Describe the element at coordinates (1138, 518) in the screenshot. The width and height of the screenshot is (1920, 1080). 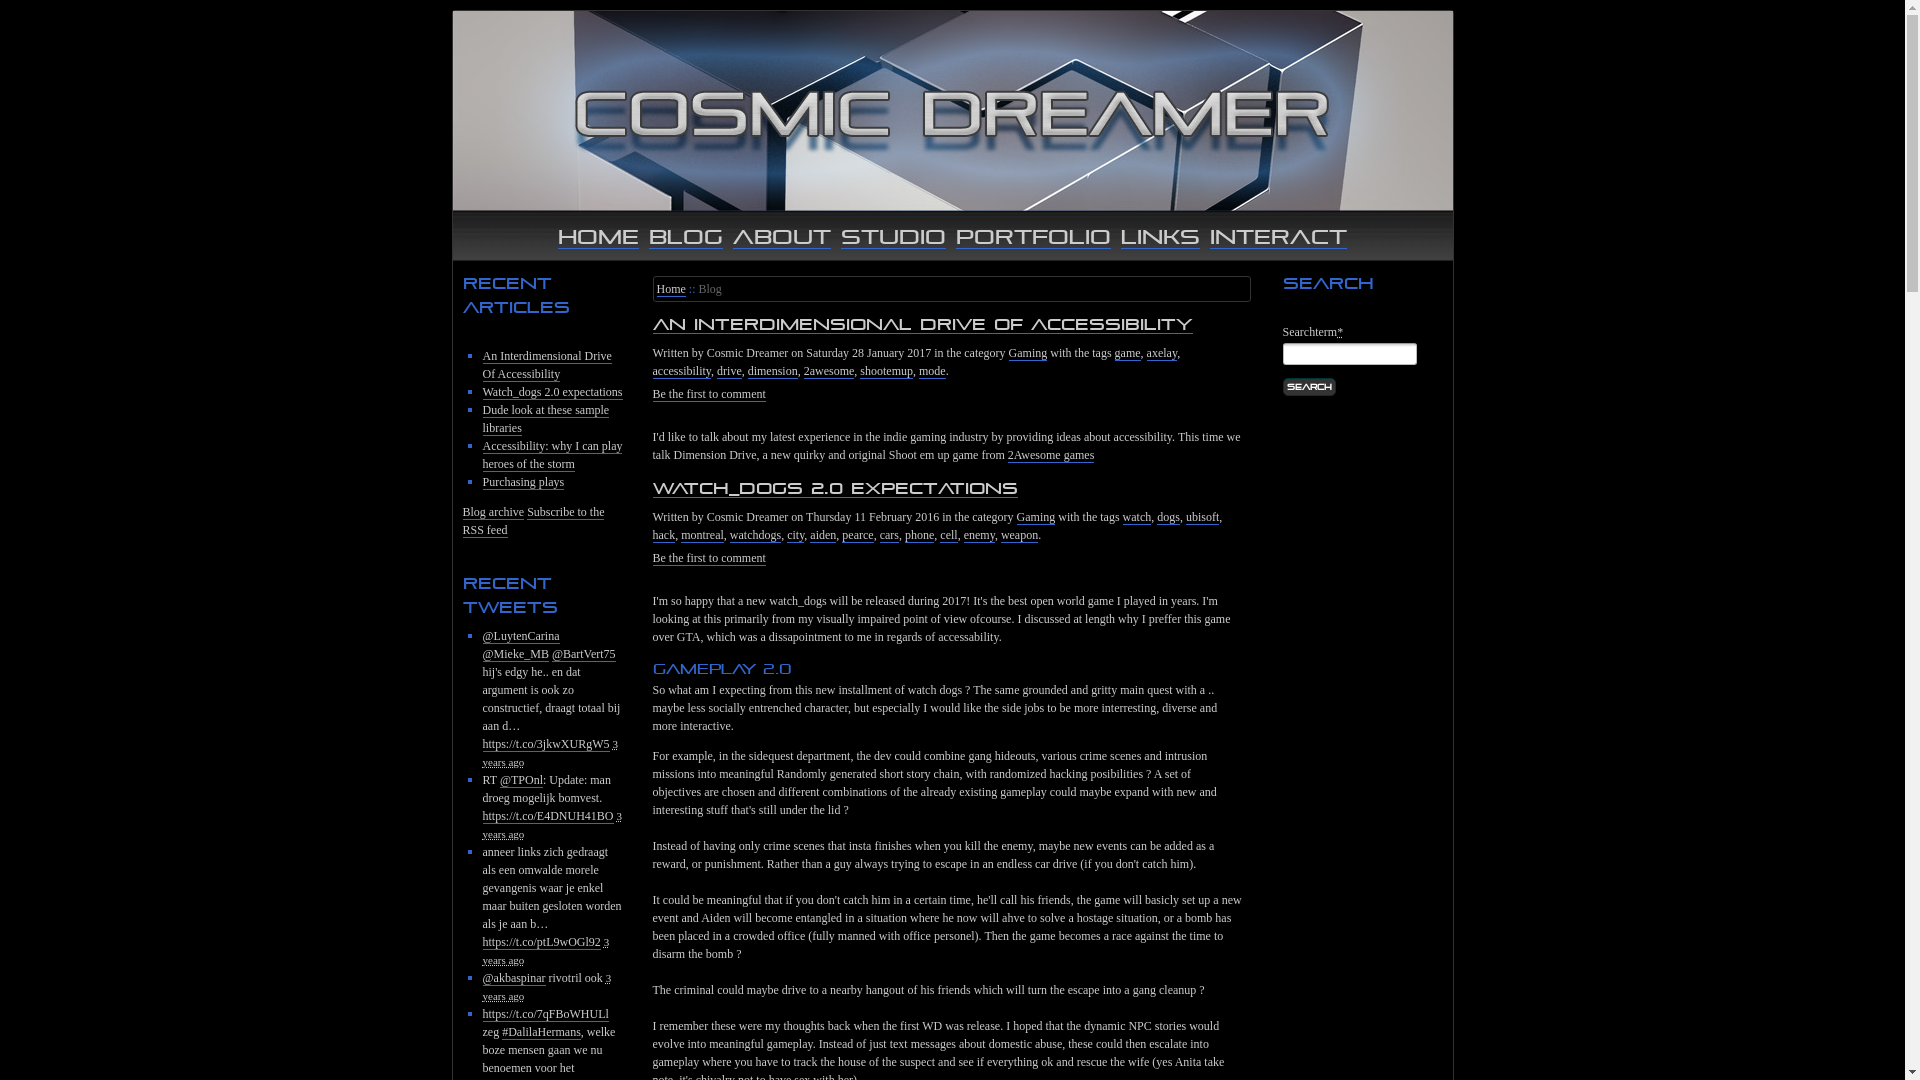
I see `watch` at that location.